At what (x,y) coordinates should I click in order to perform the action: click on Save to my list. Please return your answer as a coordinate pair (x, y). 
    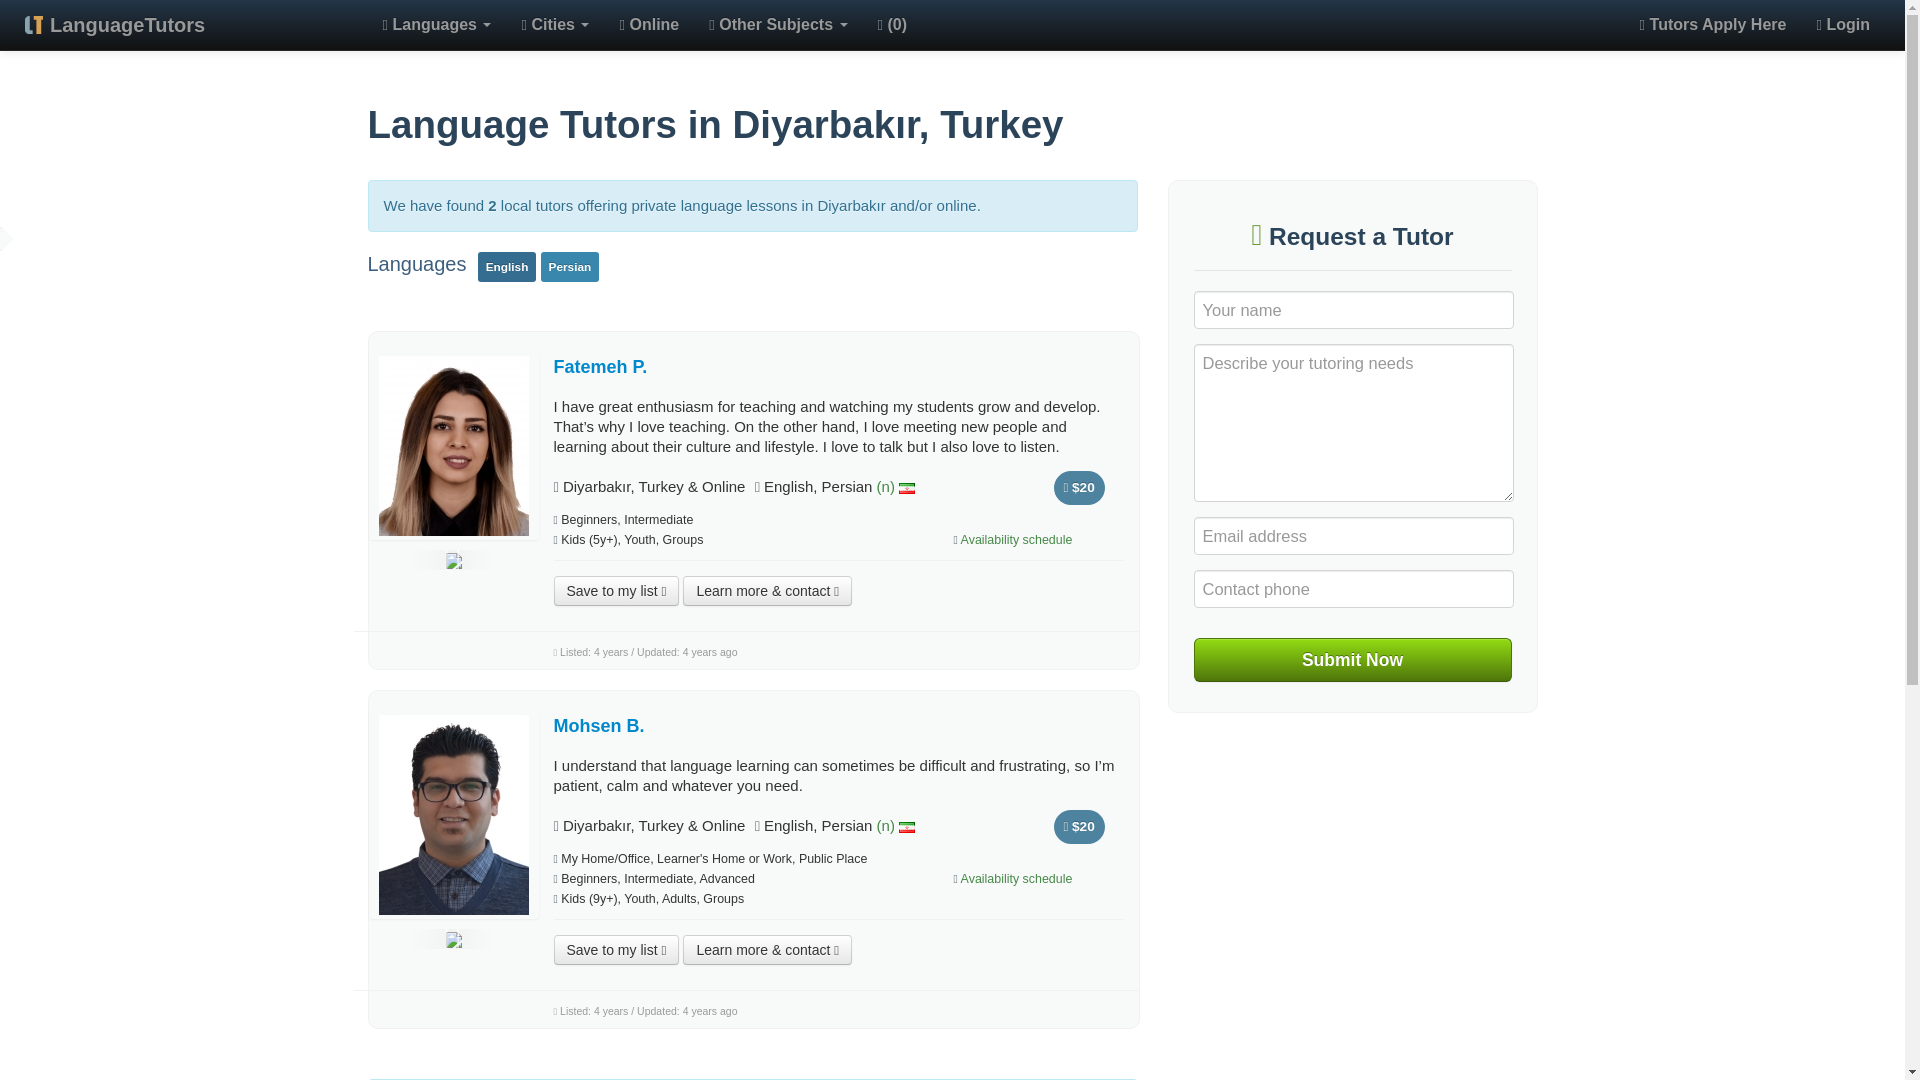
    Looking at the image, I should click on (616, 590).